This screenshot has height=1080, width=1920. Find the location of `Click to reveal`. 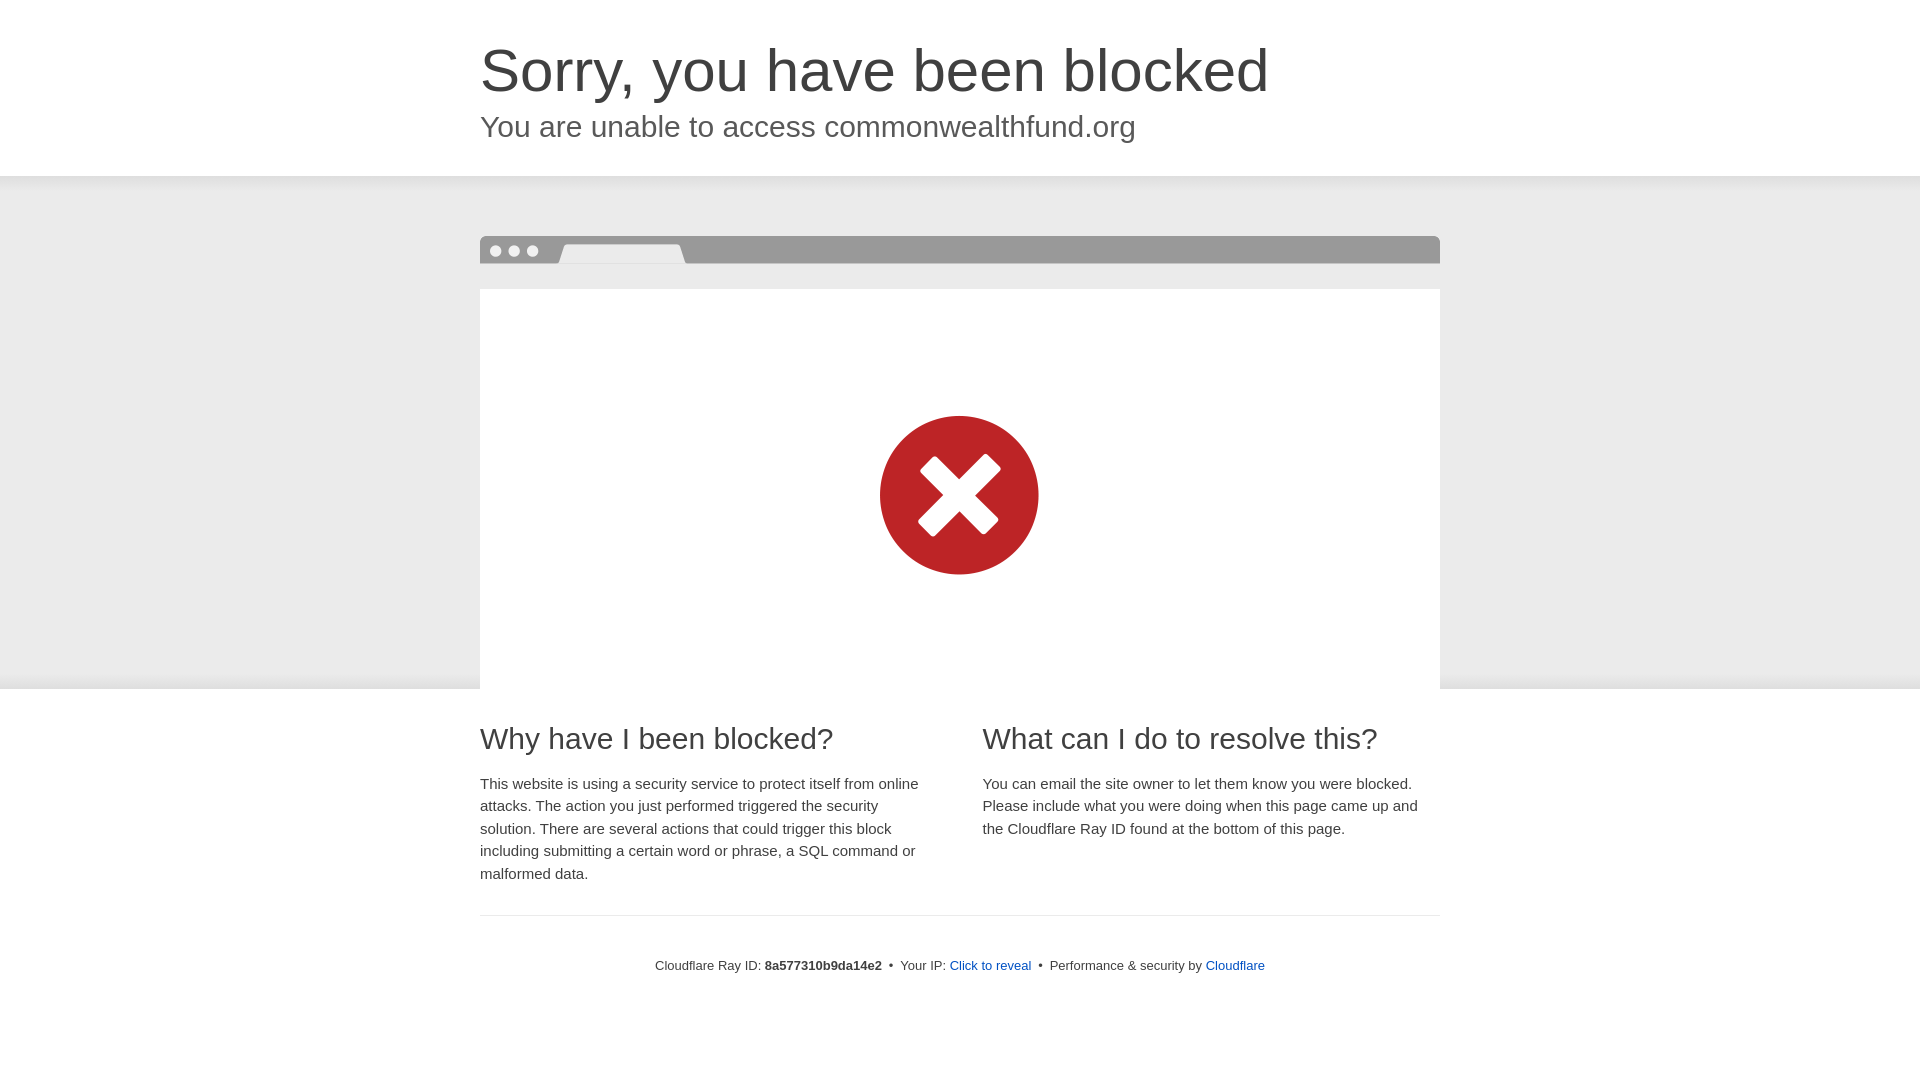

Click to reveal is located at coordinates (991, 966).